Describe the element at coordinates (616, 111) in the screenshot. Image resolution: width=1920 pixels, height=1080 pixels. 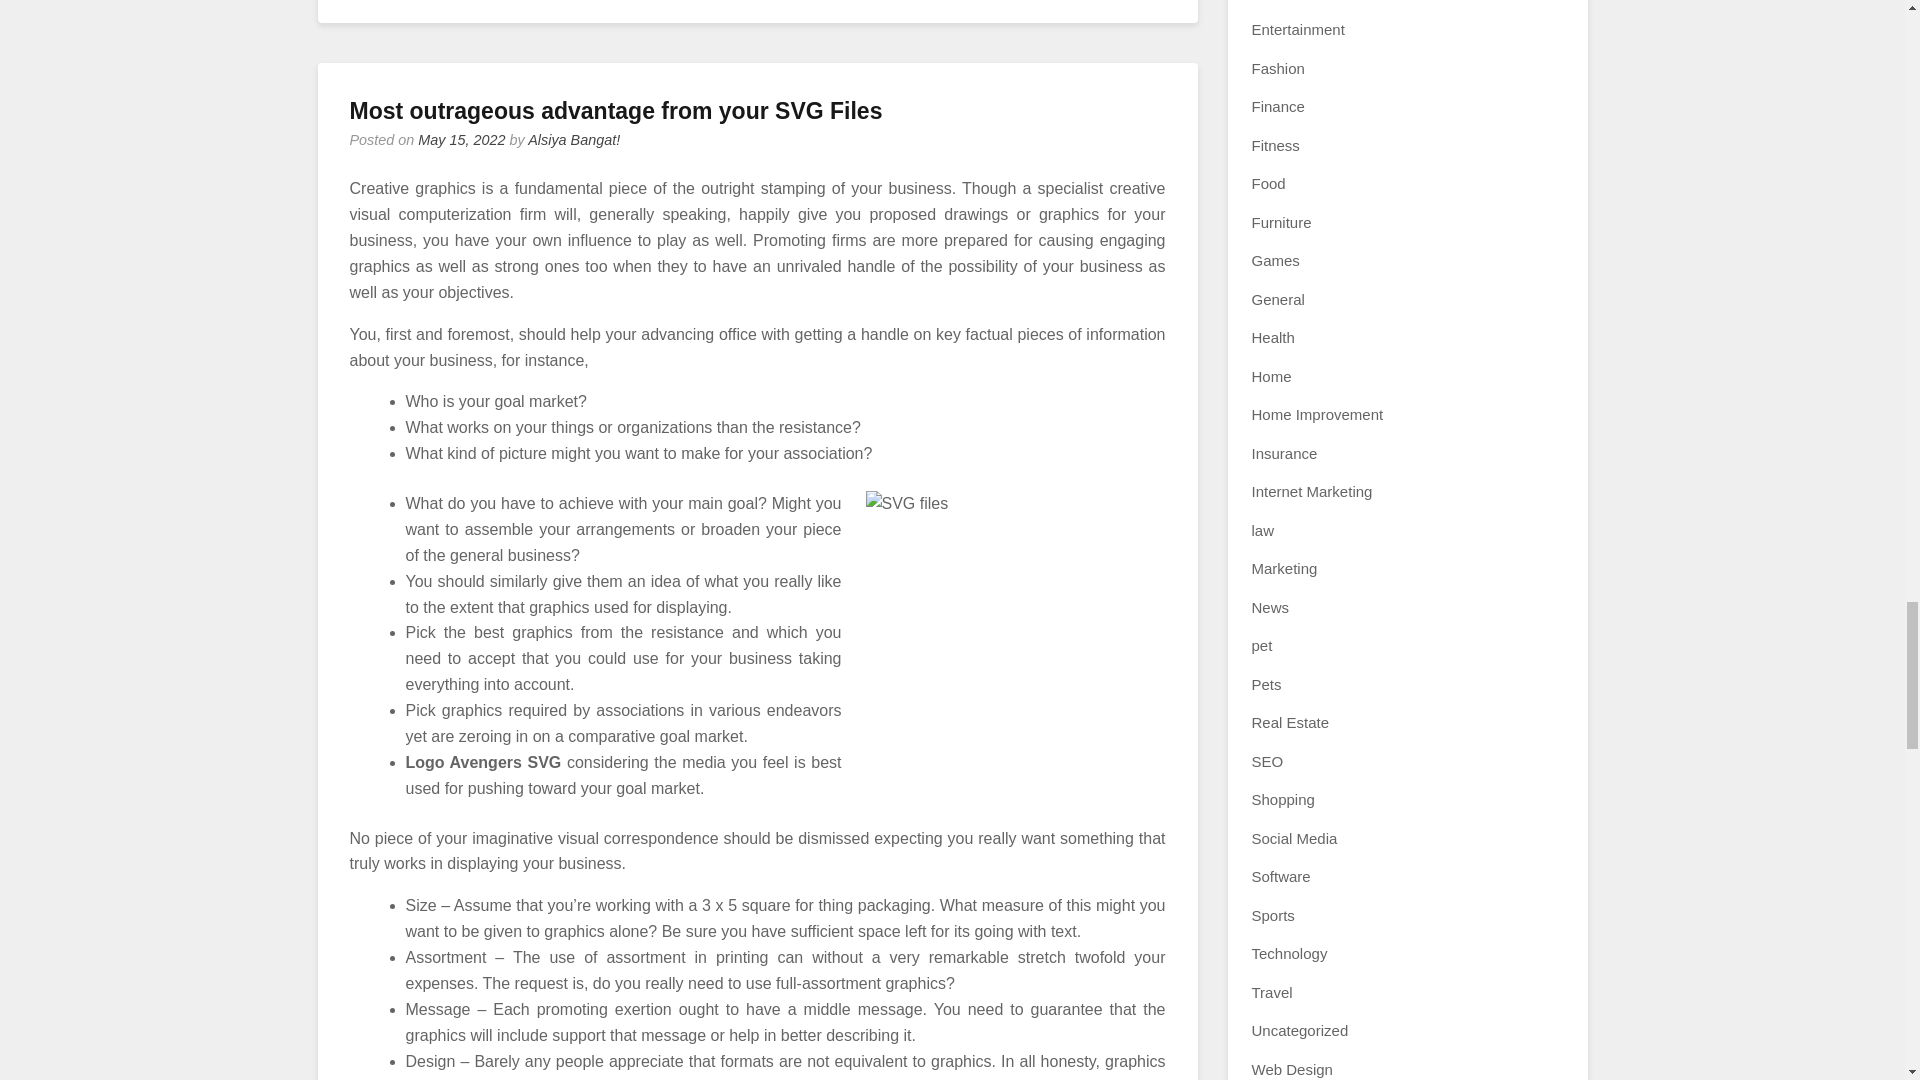
I see `Most outrageous advantage from your SVG Files` at that location.